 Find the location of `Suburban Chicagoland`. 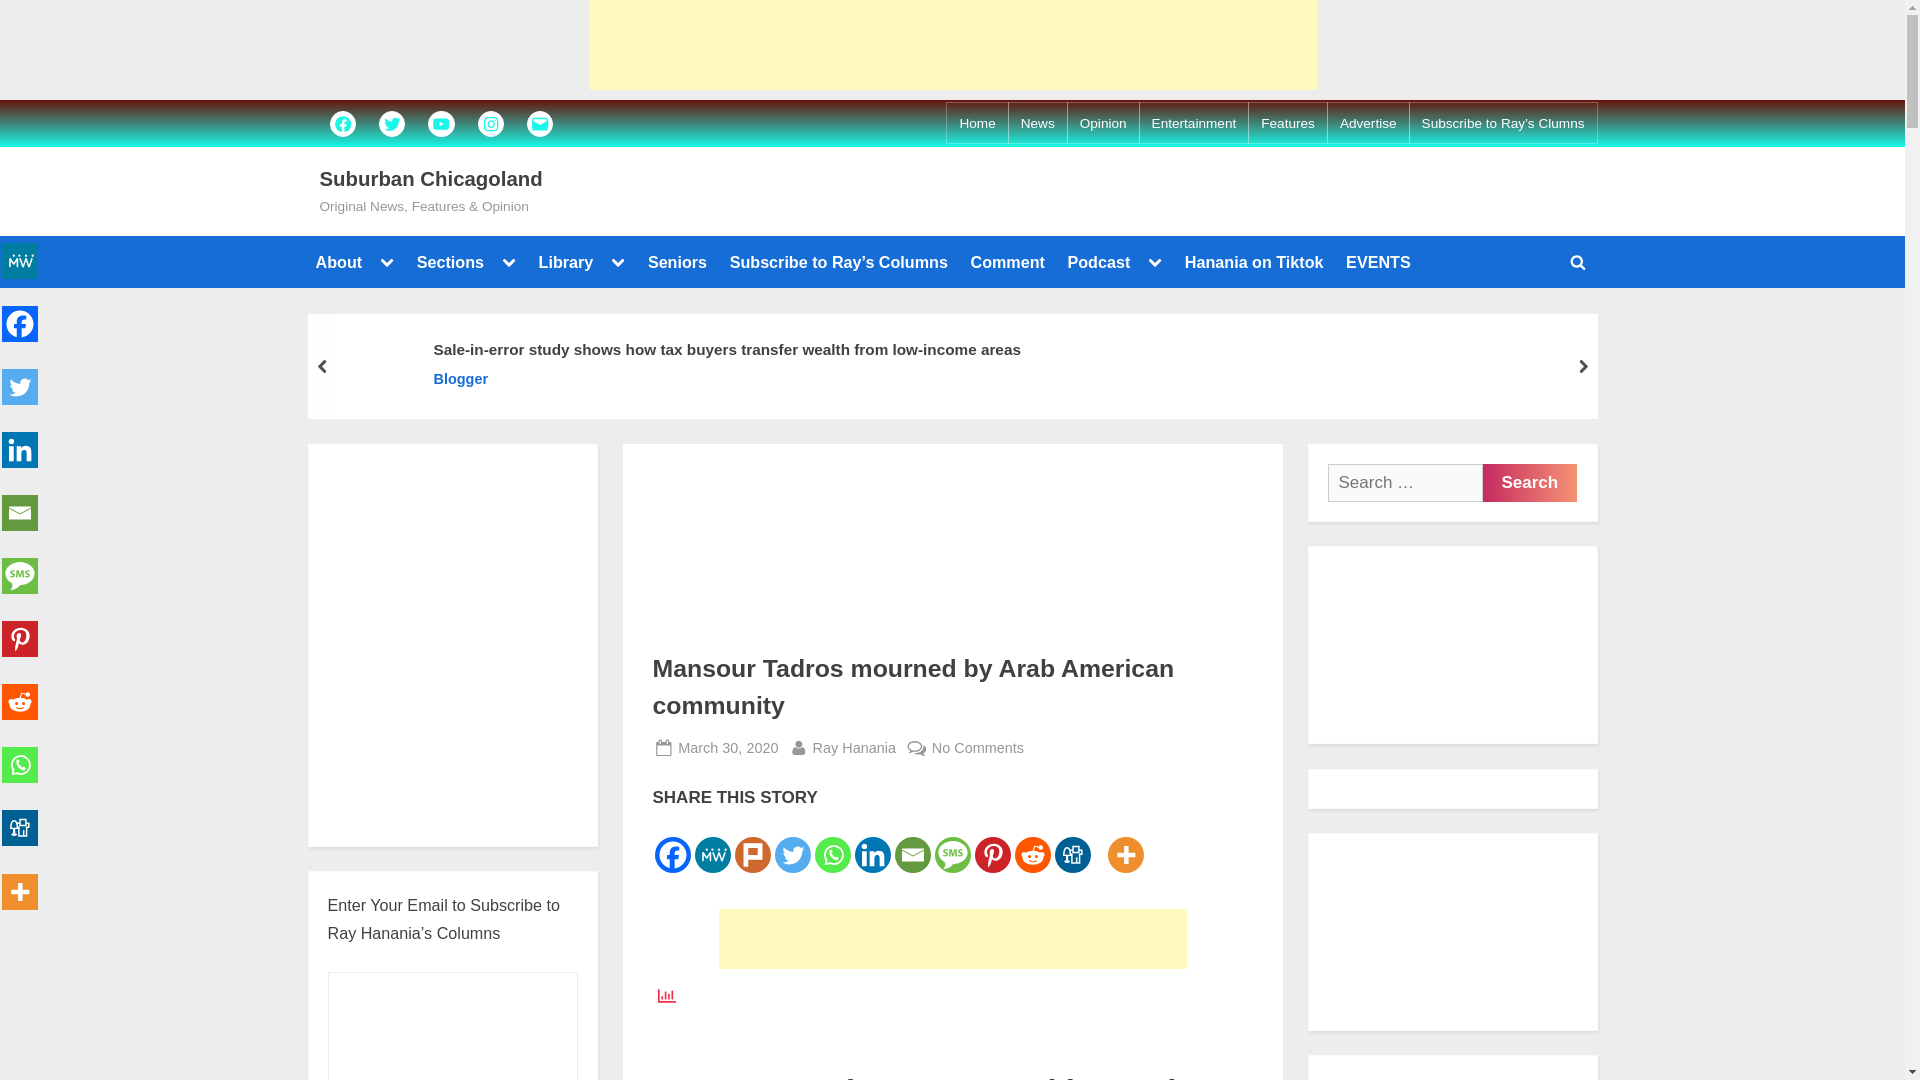

Suburban Chicagoland is located at coordinates (432, 179).